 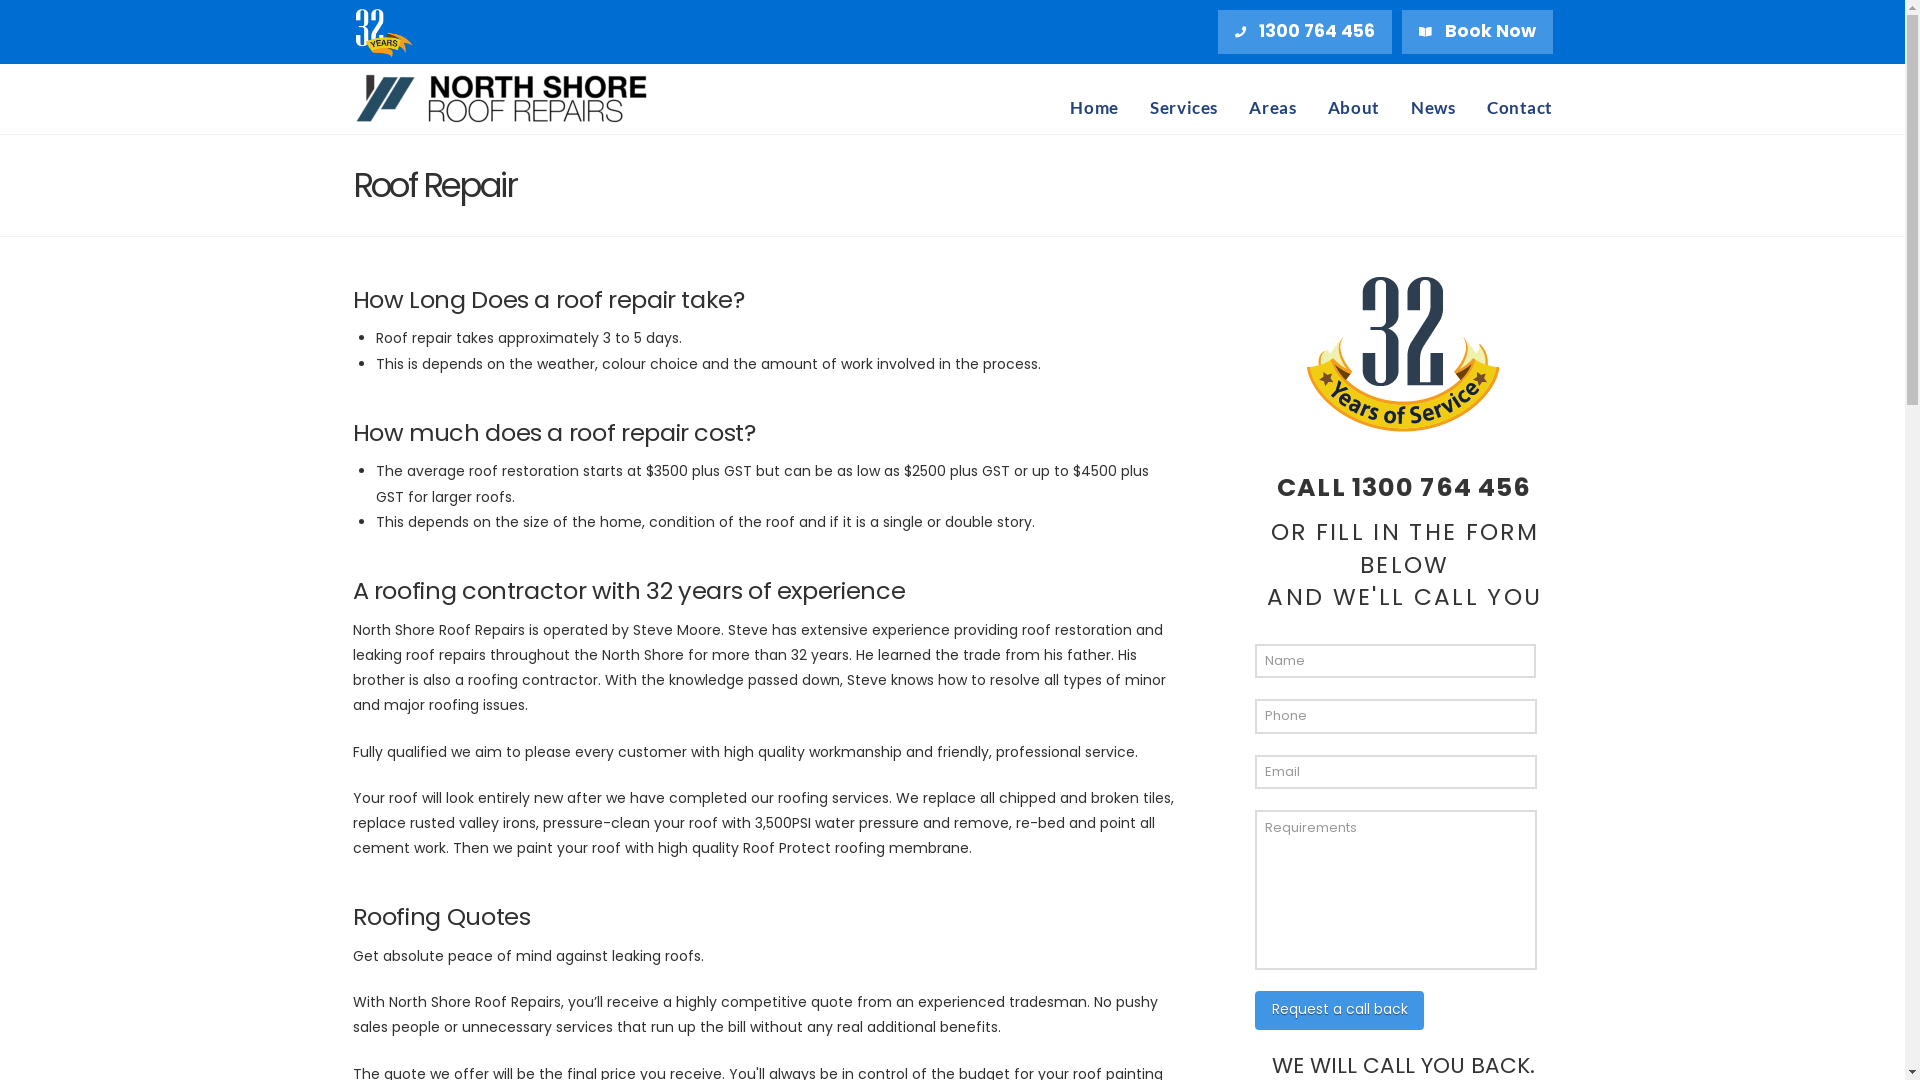 What do you see at coordinates (1305, 32) in the screenshot?
I see `1300 764 456` at bounding box center [1305, 32].